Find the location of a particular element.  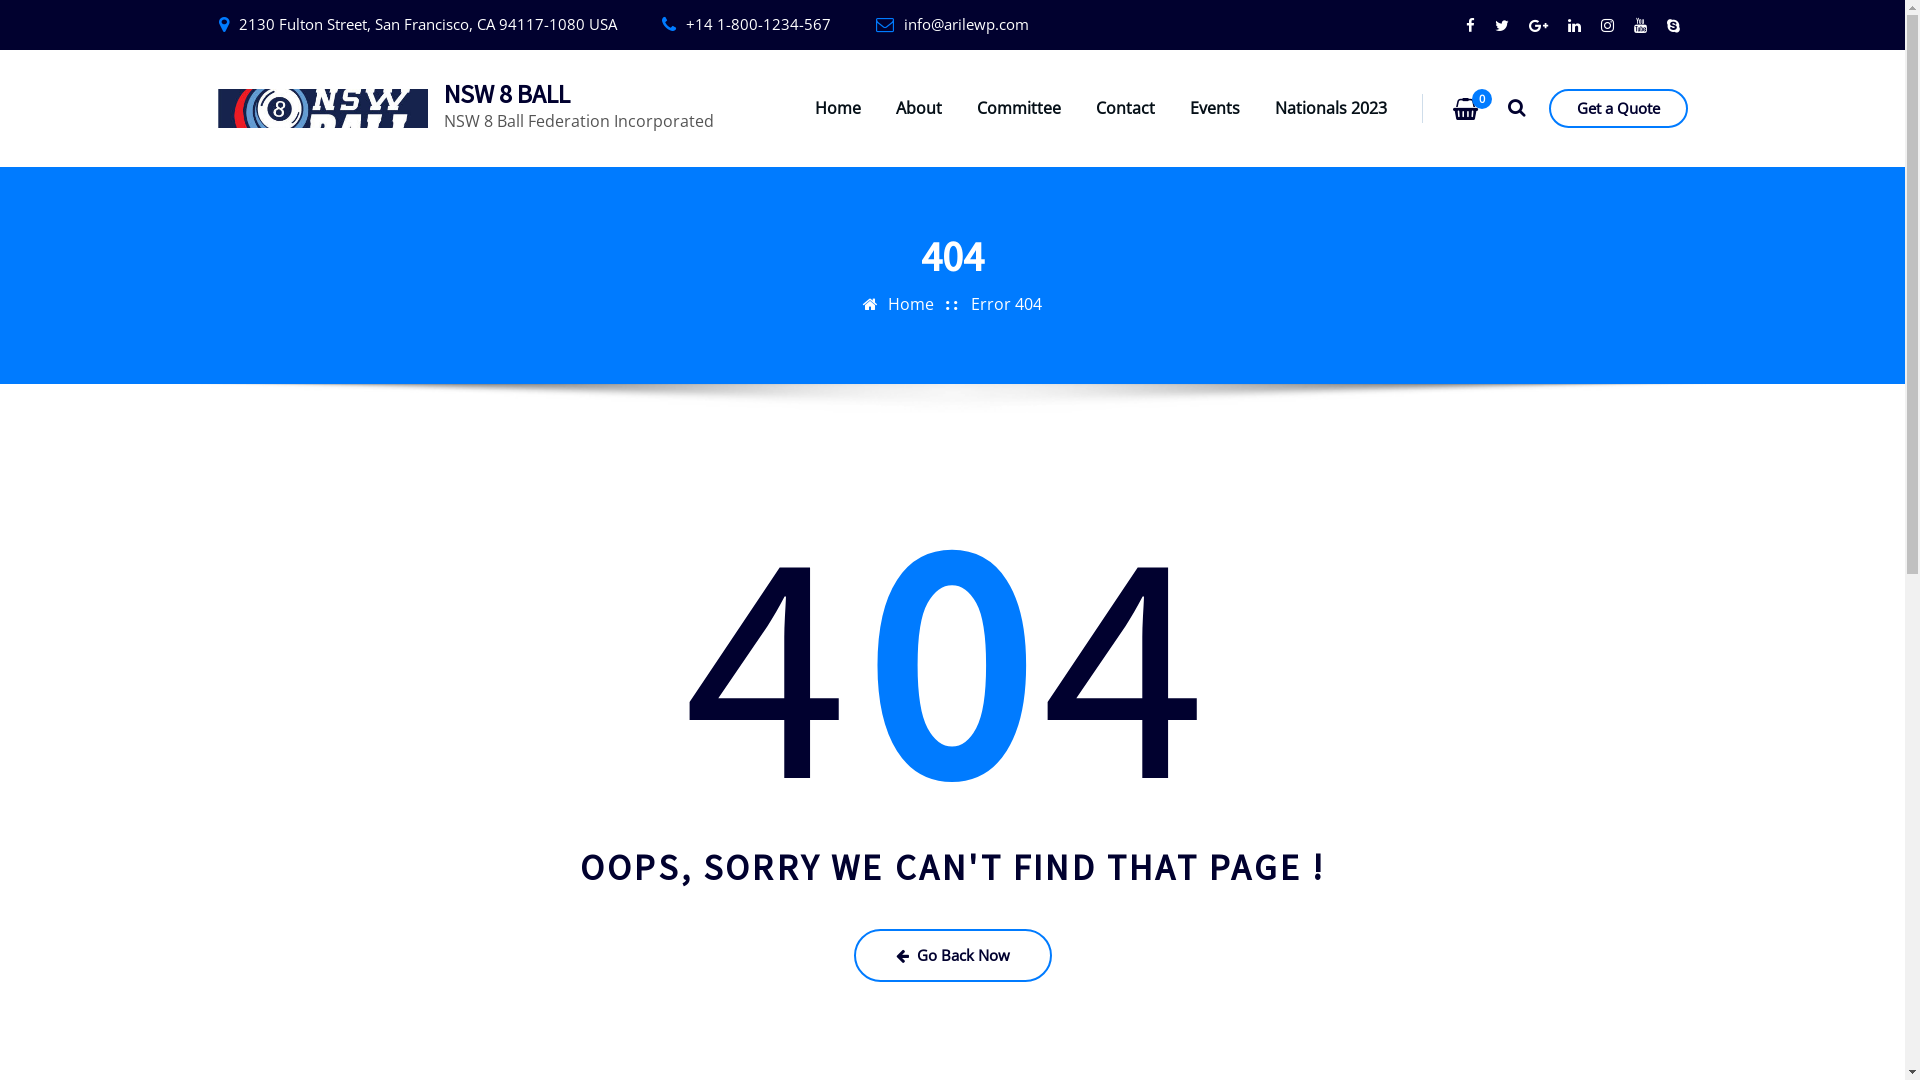

Home is located at coordinates (838, 108).